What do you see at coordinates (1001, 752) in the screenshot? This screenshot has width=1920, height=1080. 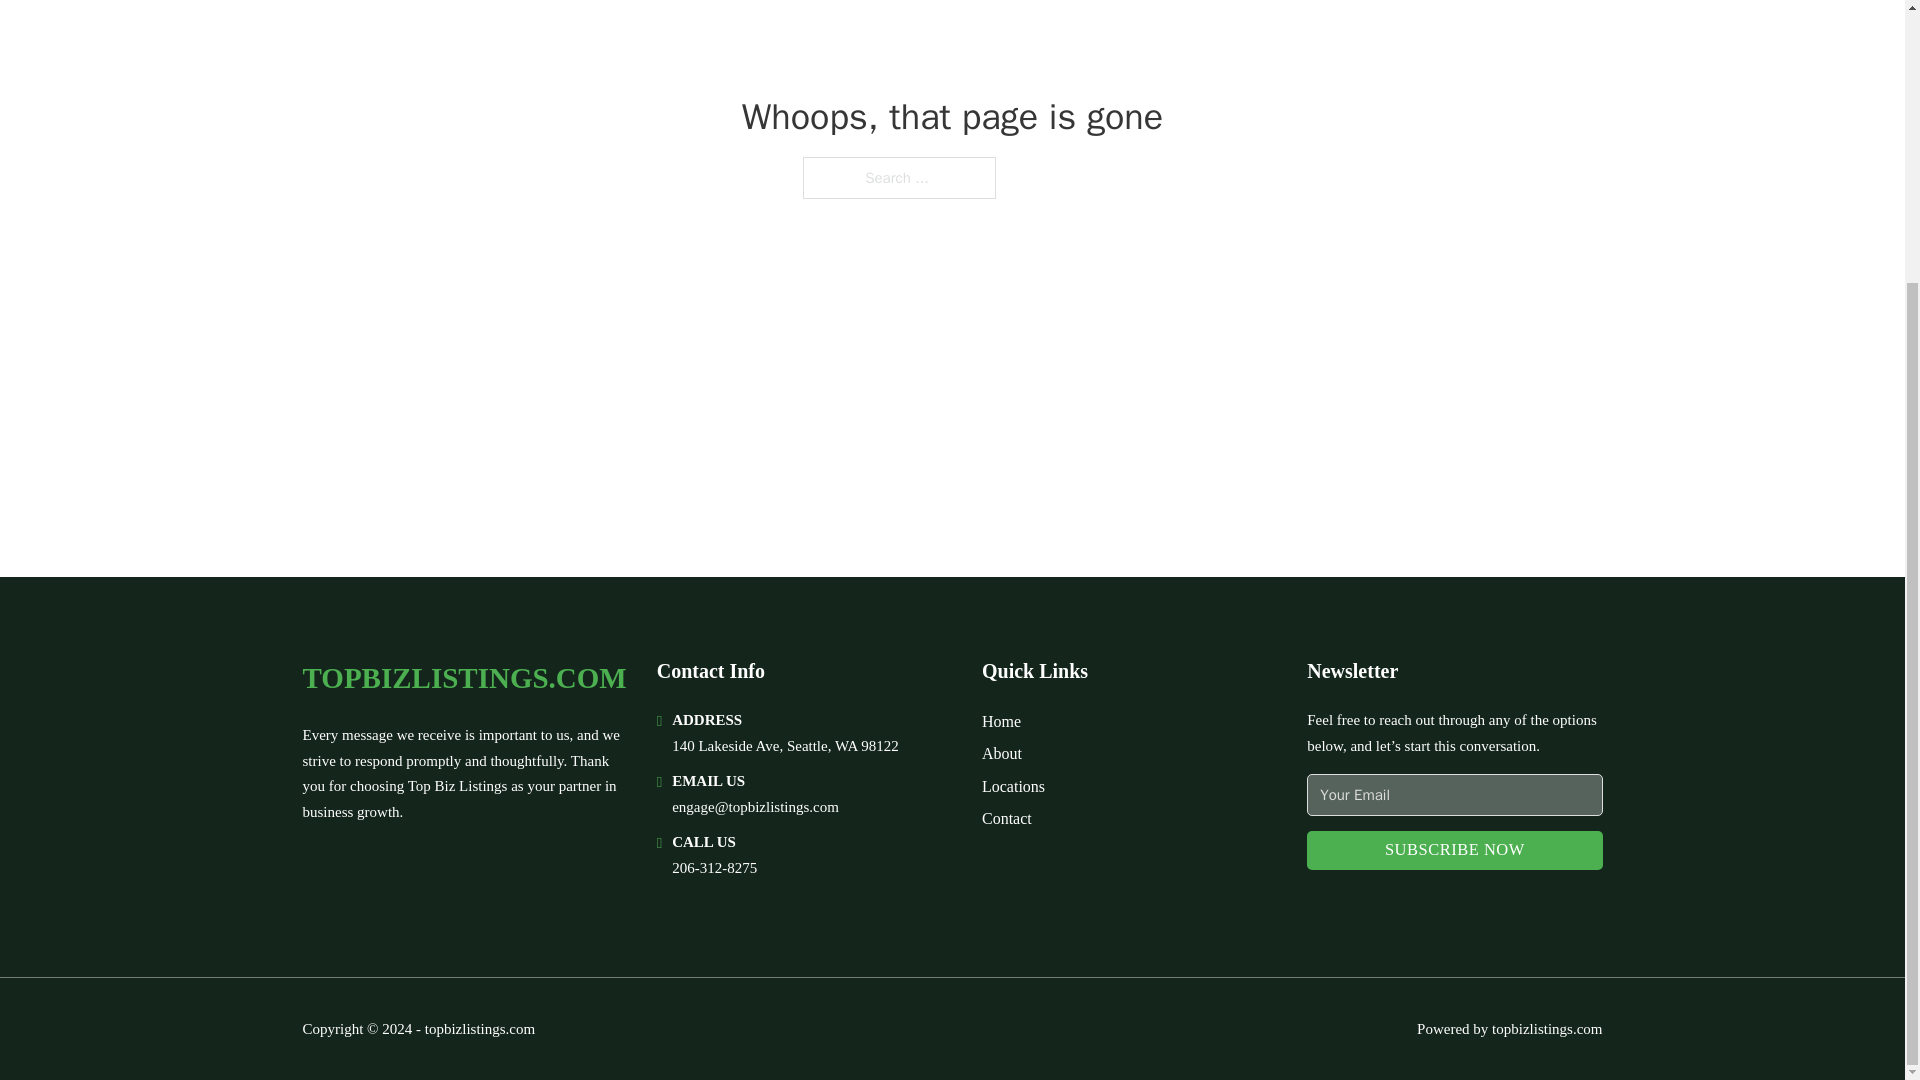 I see `About` at bounding box center [1001, 752].